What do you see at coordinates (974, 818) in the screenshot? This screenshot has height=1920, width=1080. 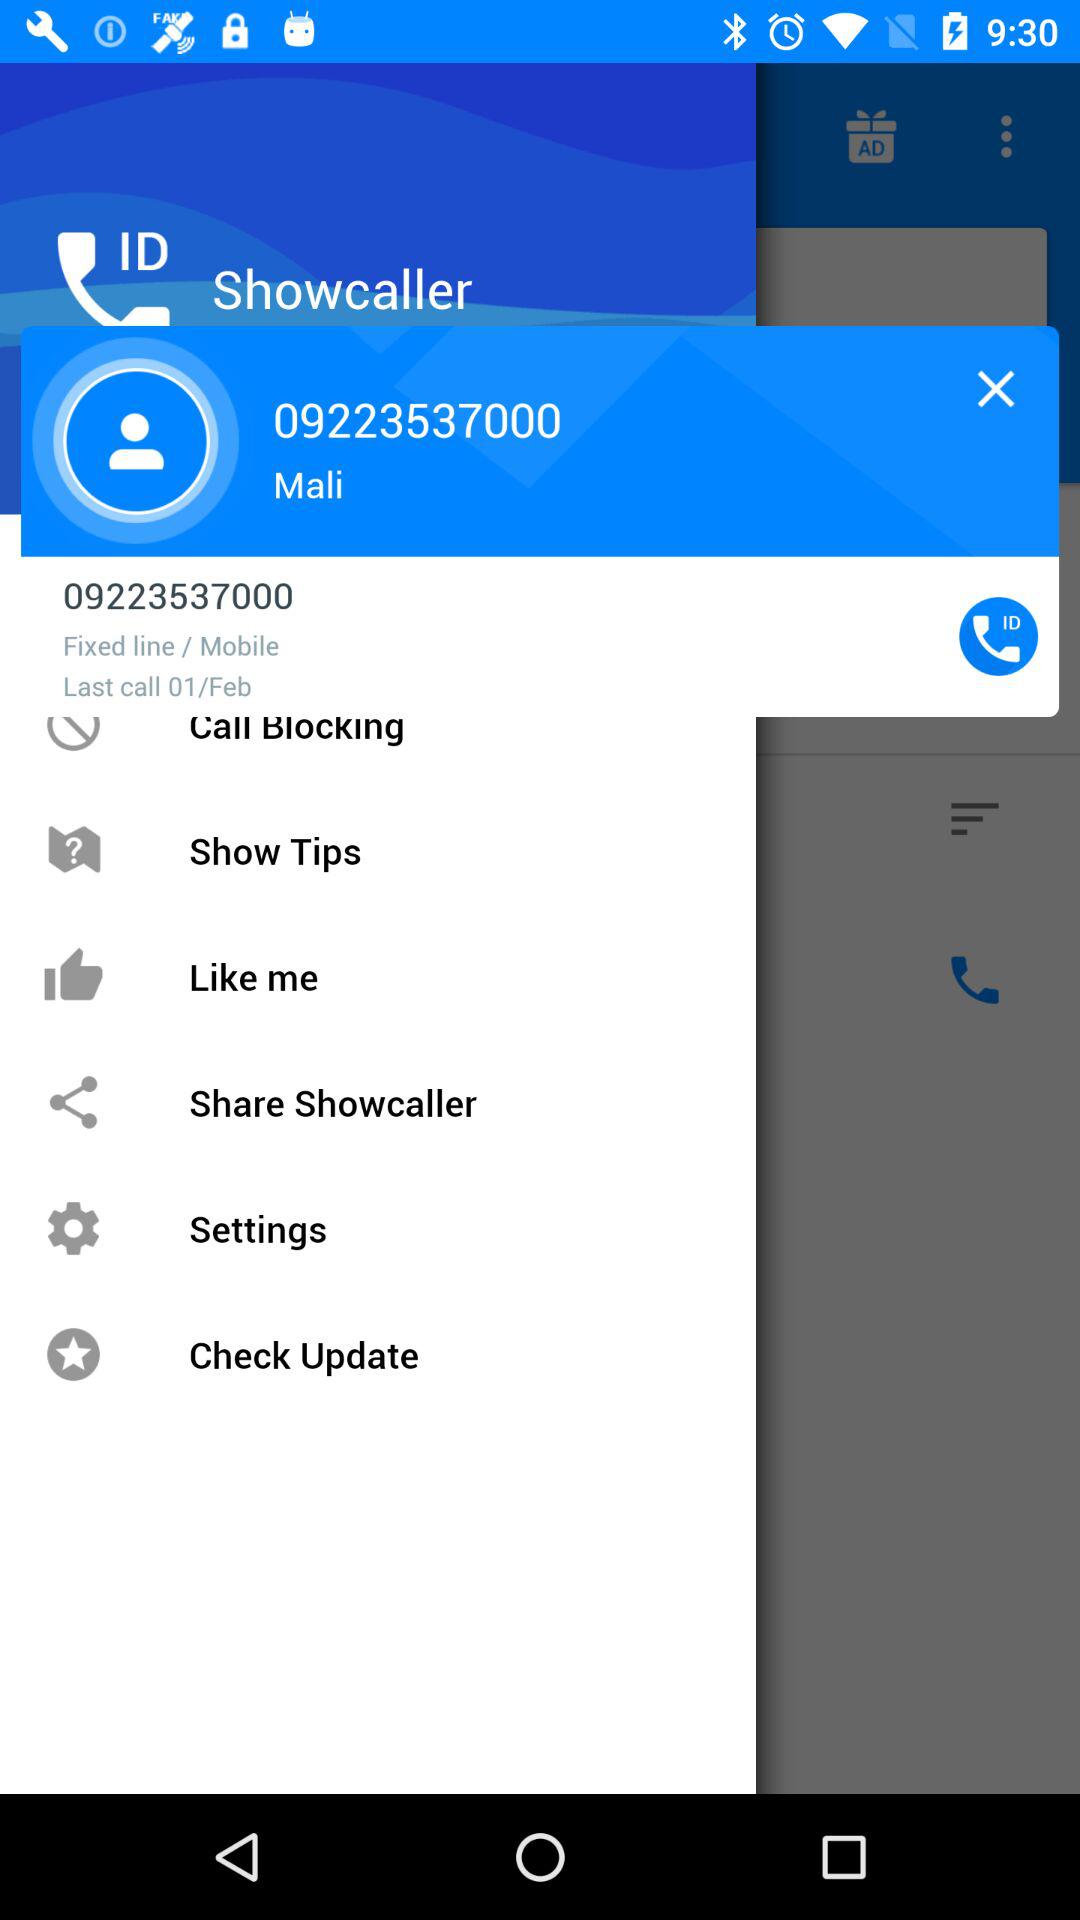 I see `click the button below the caller id button on the web page` at bounding box center [974, 818].